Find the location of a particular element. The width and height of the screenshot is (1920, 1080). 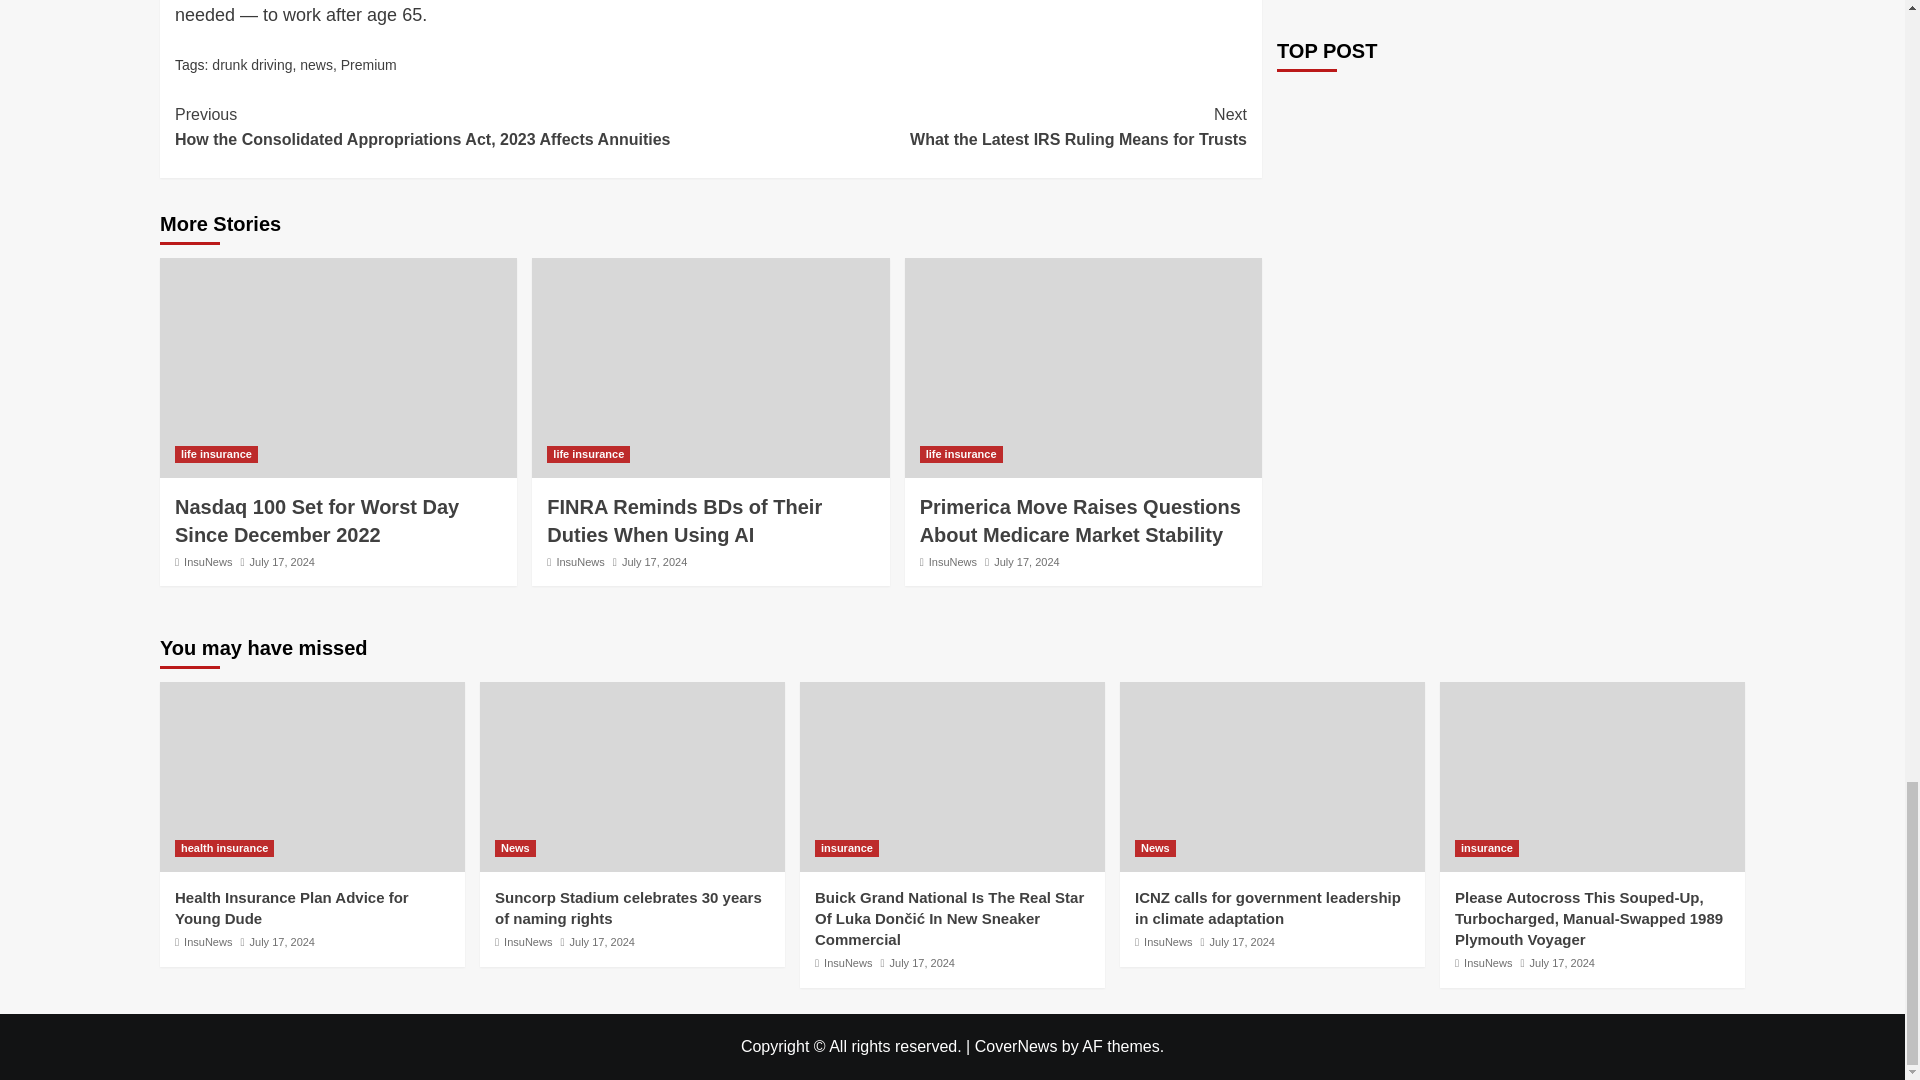

life insurance is located at coordinates (251, 65).